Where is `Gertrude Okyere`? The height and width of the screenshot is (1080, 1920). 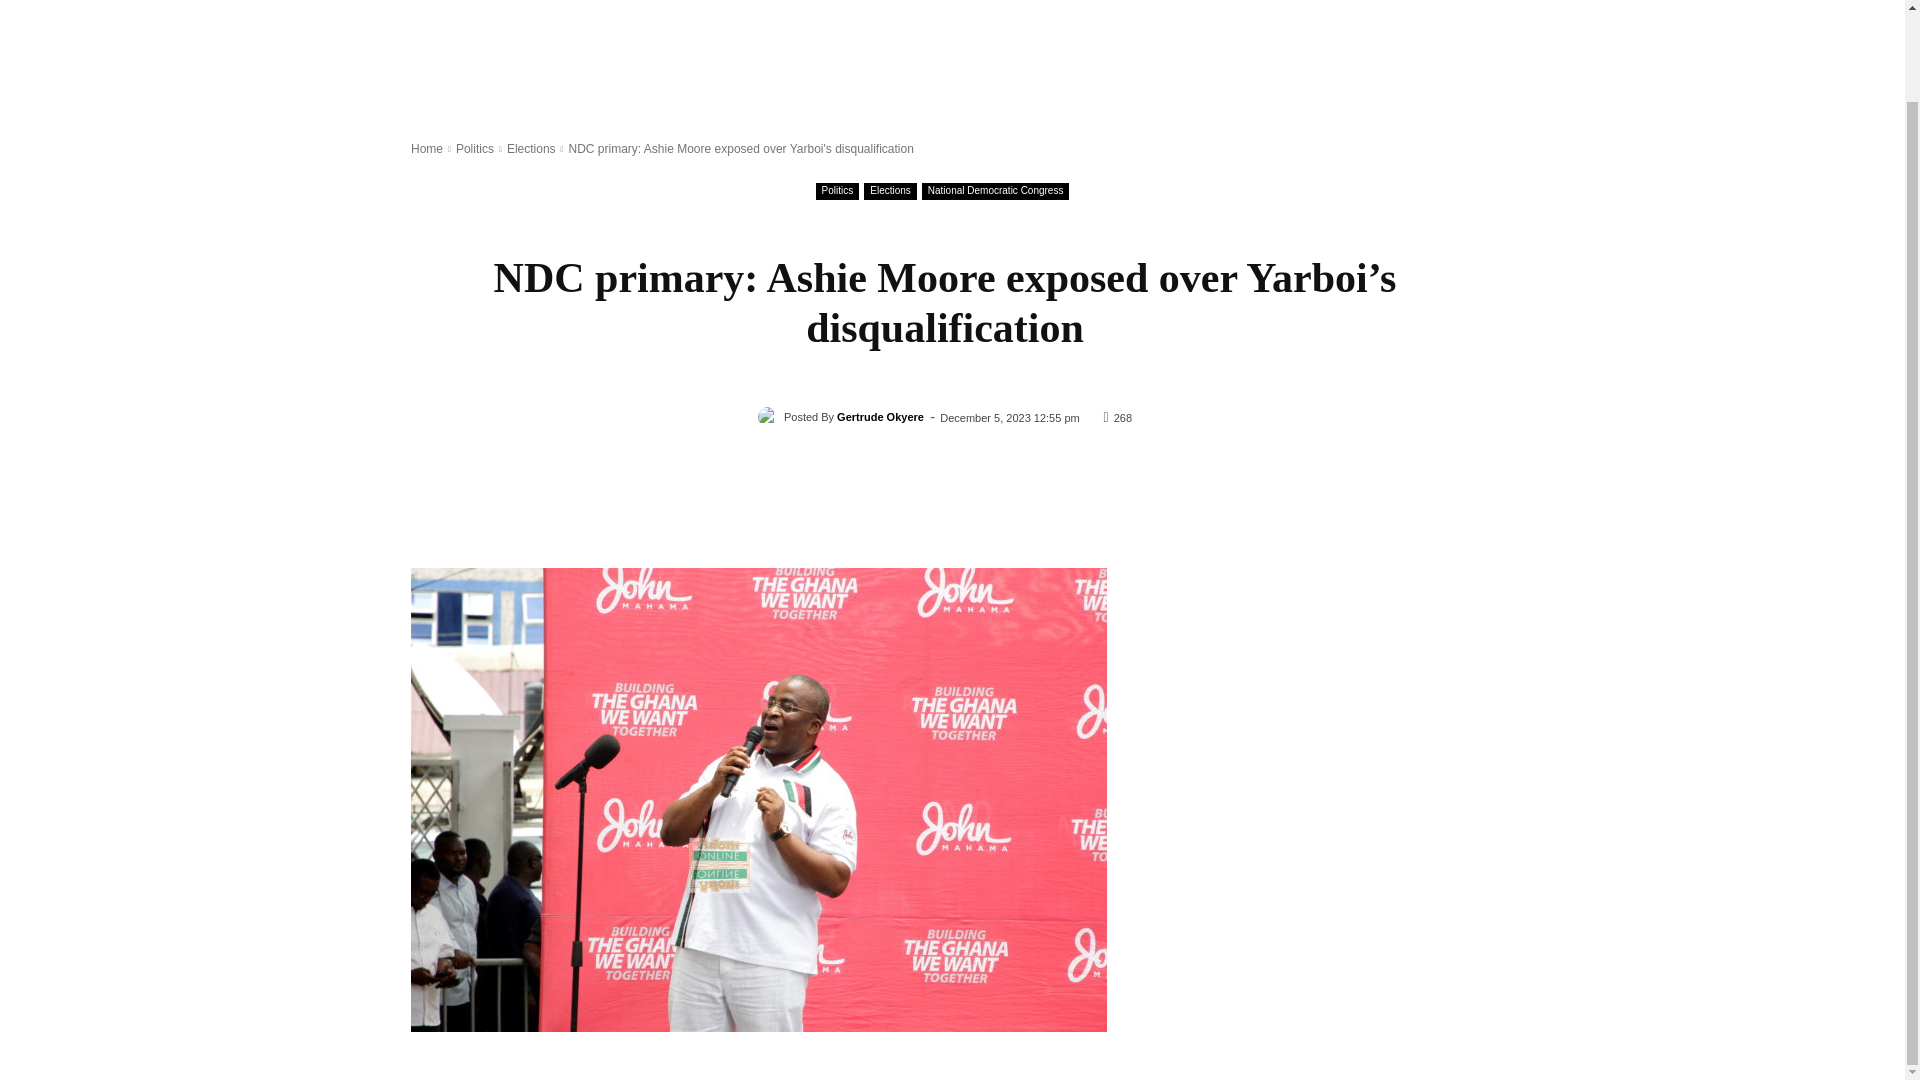 Gertrude Okyere is located at coordinates (770, 416).